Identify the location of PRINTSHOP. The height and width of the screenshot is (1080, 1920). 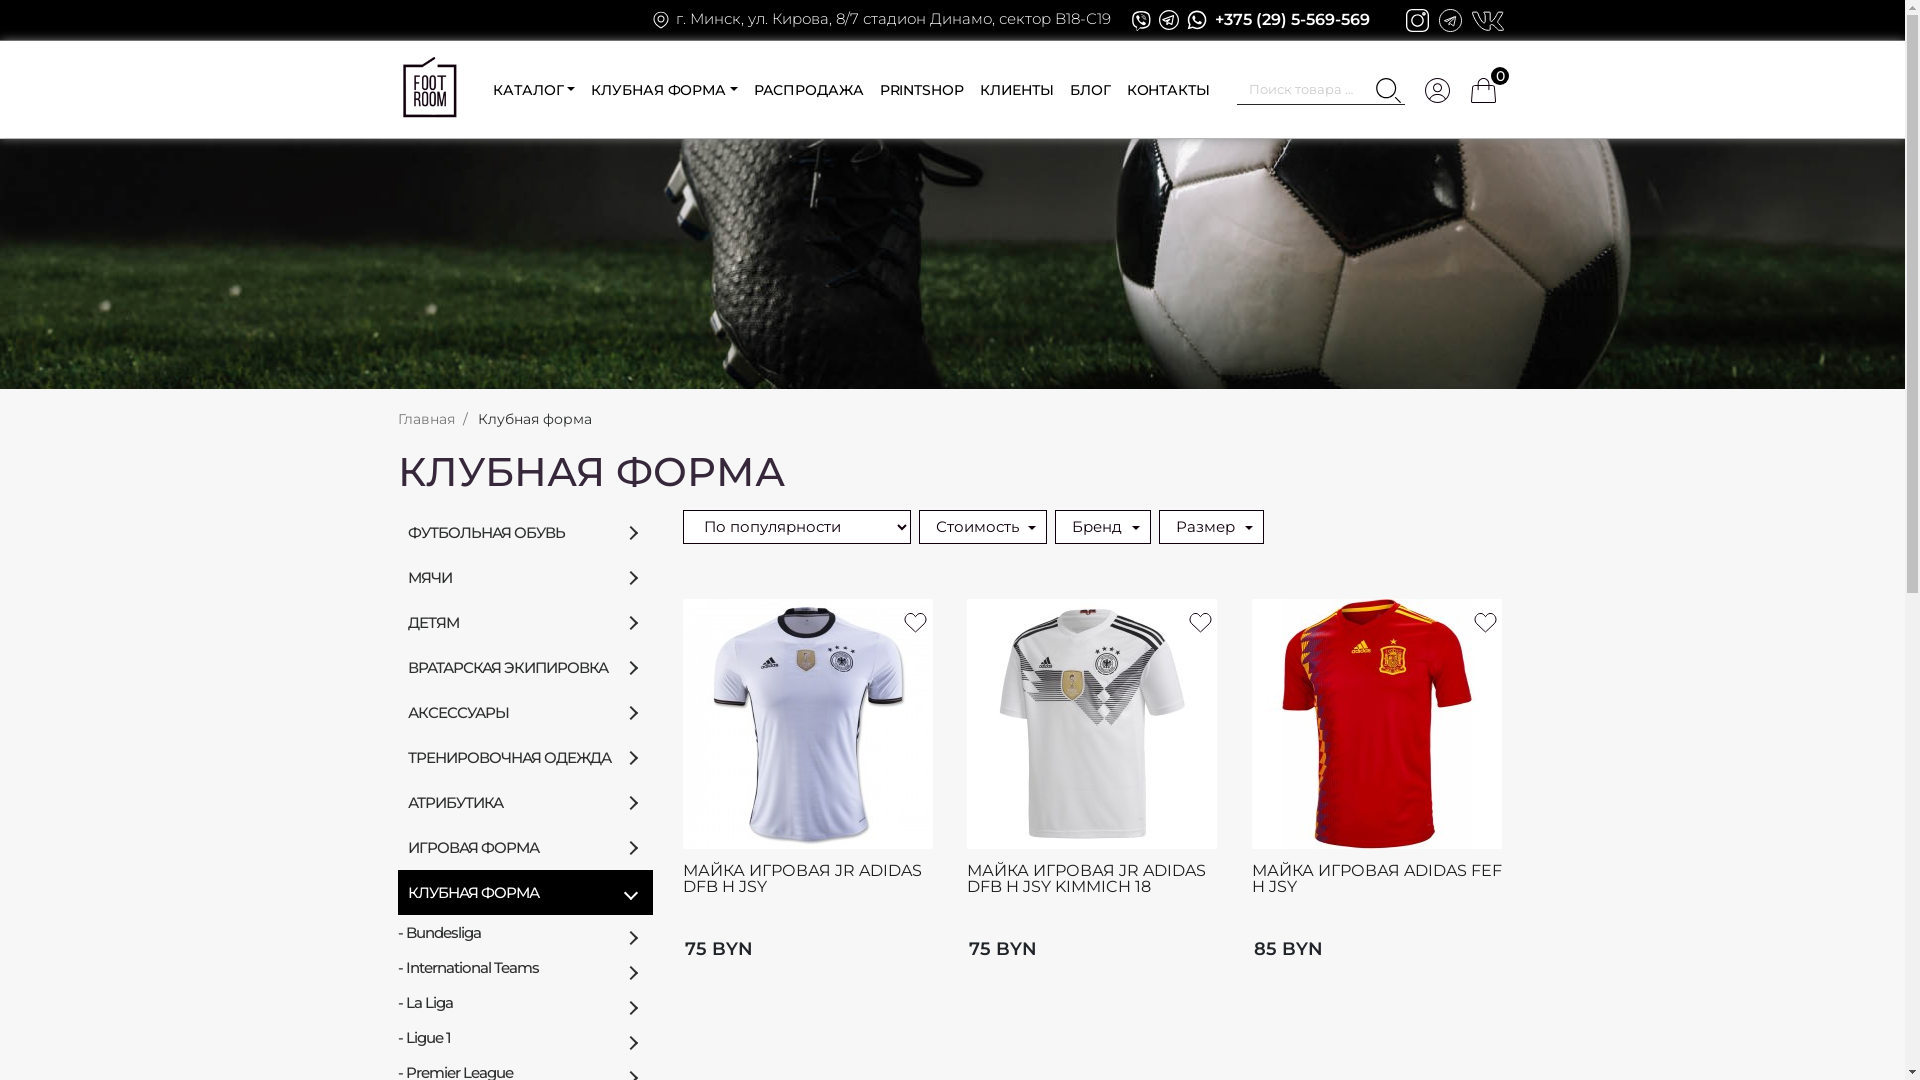
(922, 90).